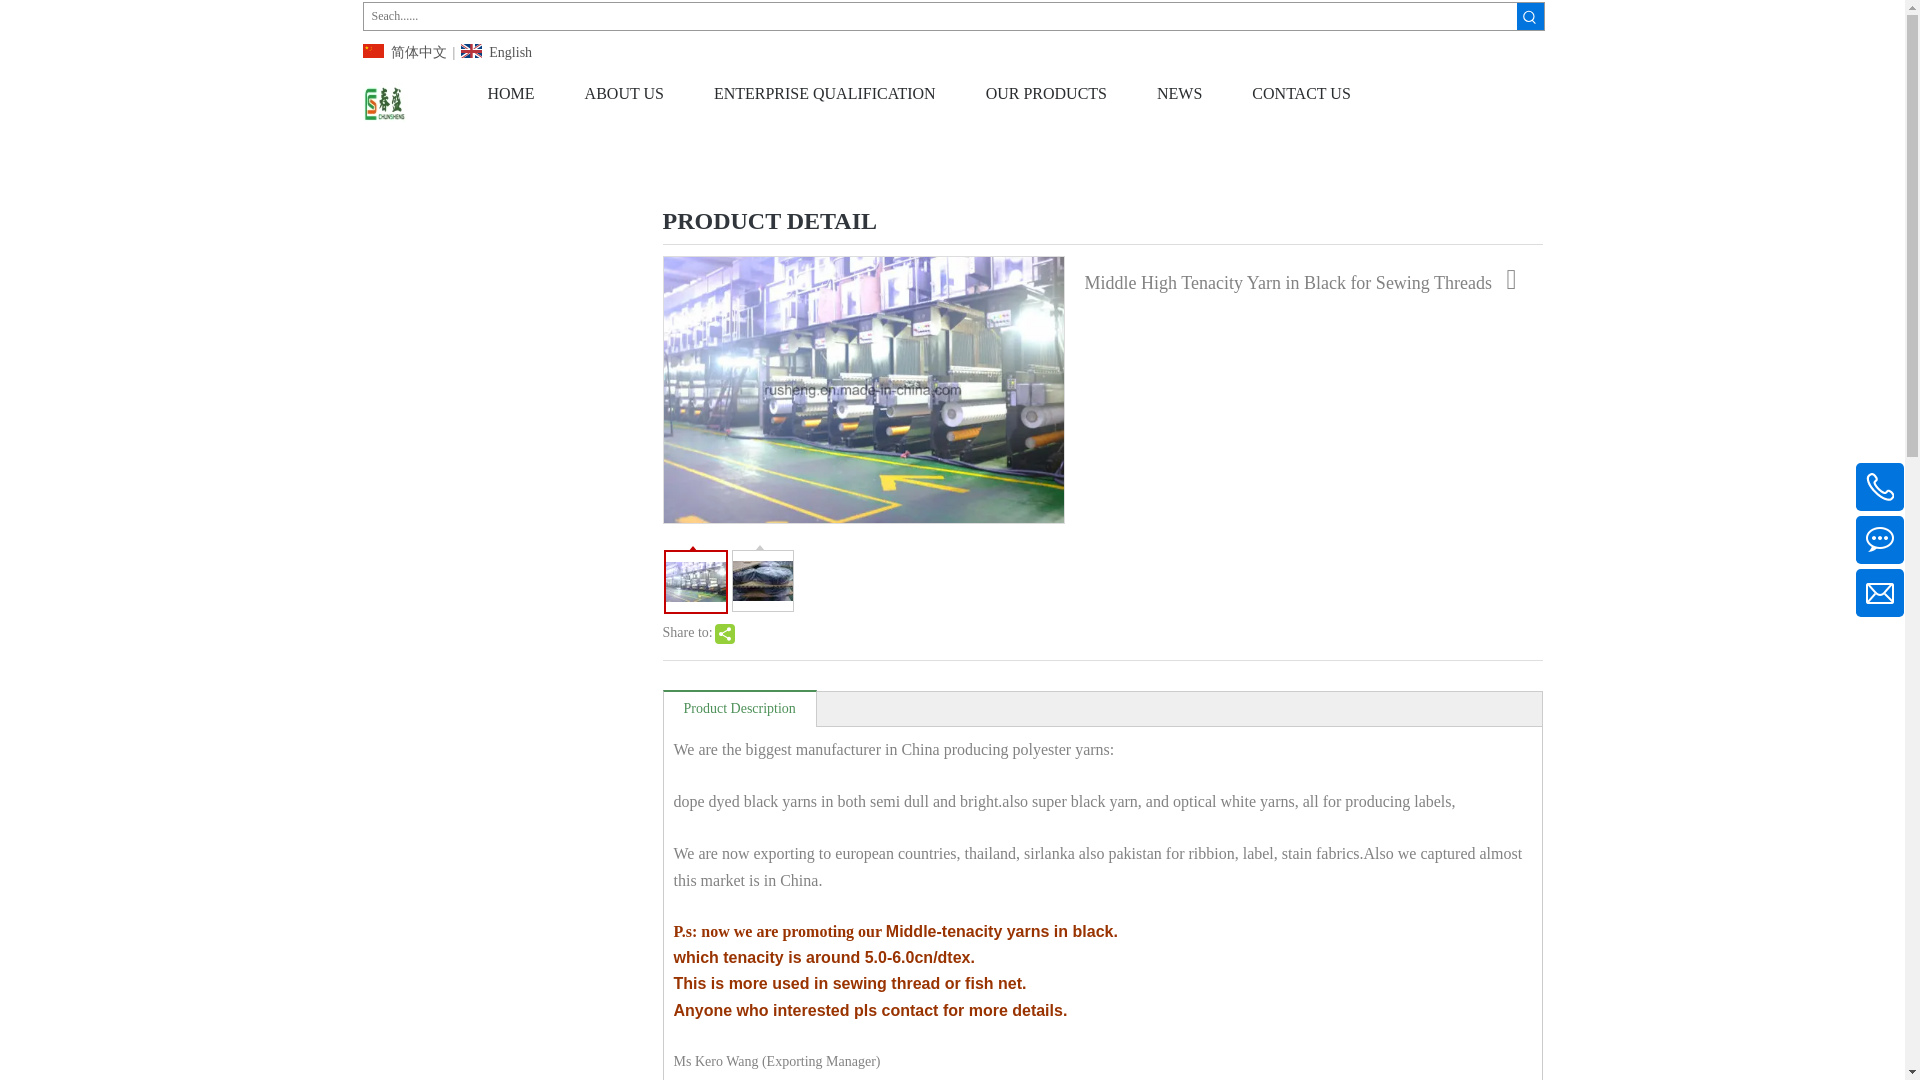 Image resolution: width=1920 pixels, height=1080 pixels. Describe the element at coordinates (825, 94) in the screenshot. I see `ENTERPRISE QUALIFICATION` at that location.